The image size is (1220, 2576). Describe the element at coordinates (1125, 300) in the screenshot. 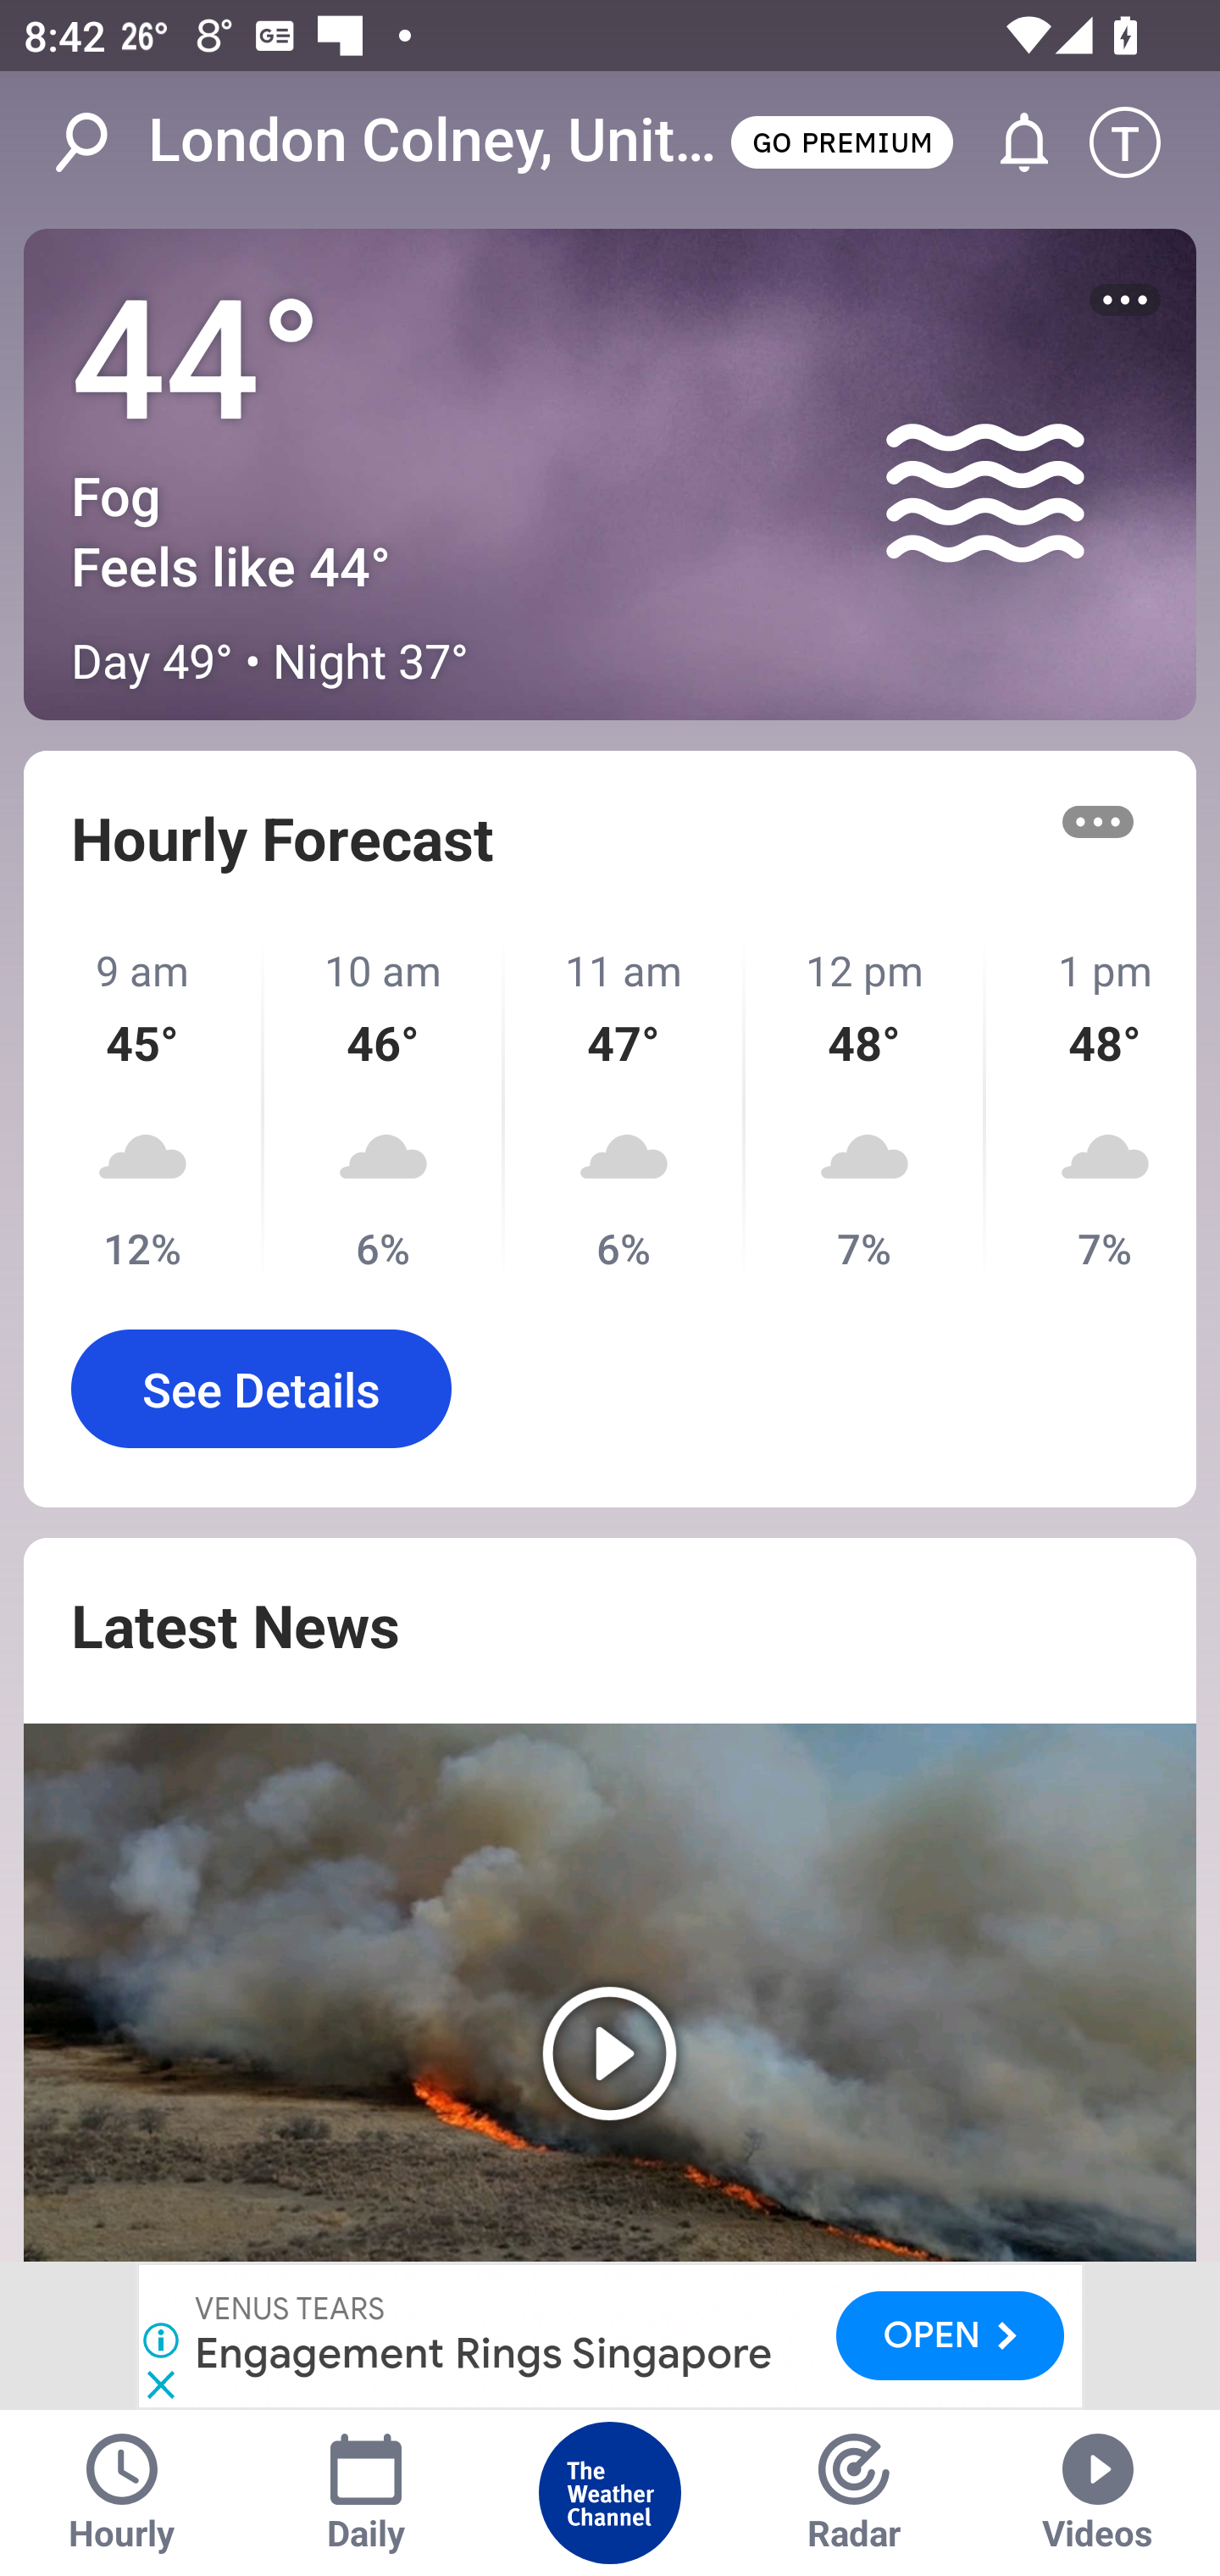

I see `More options` at that location.